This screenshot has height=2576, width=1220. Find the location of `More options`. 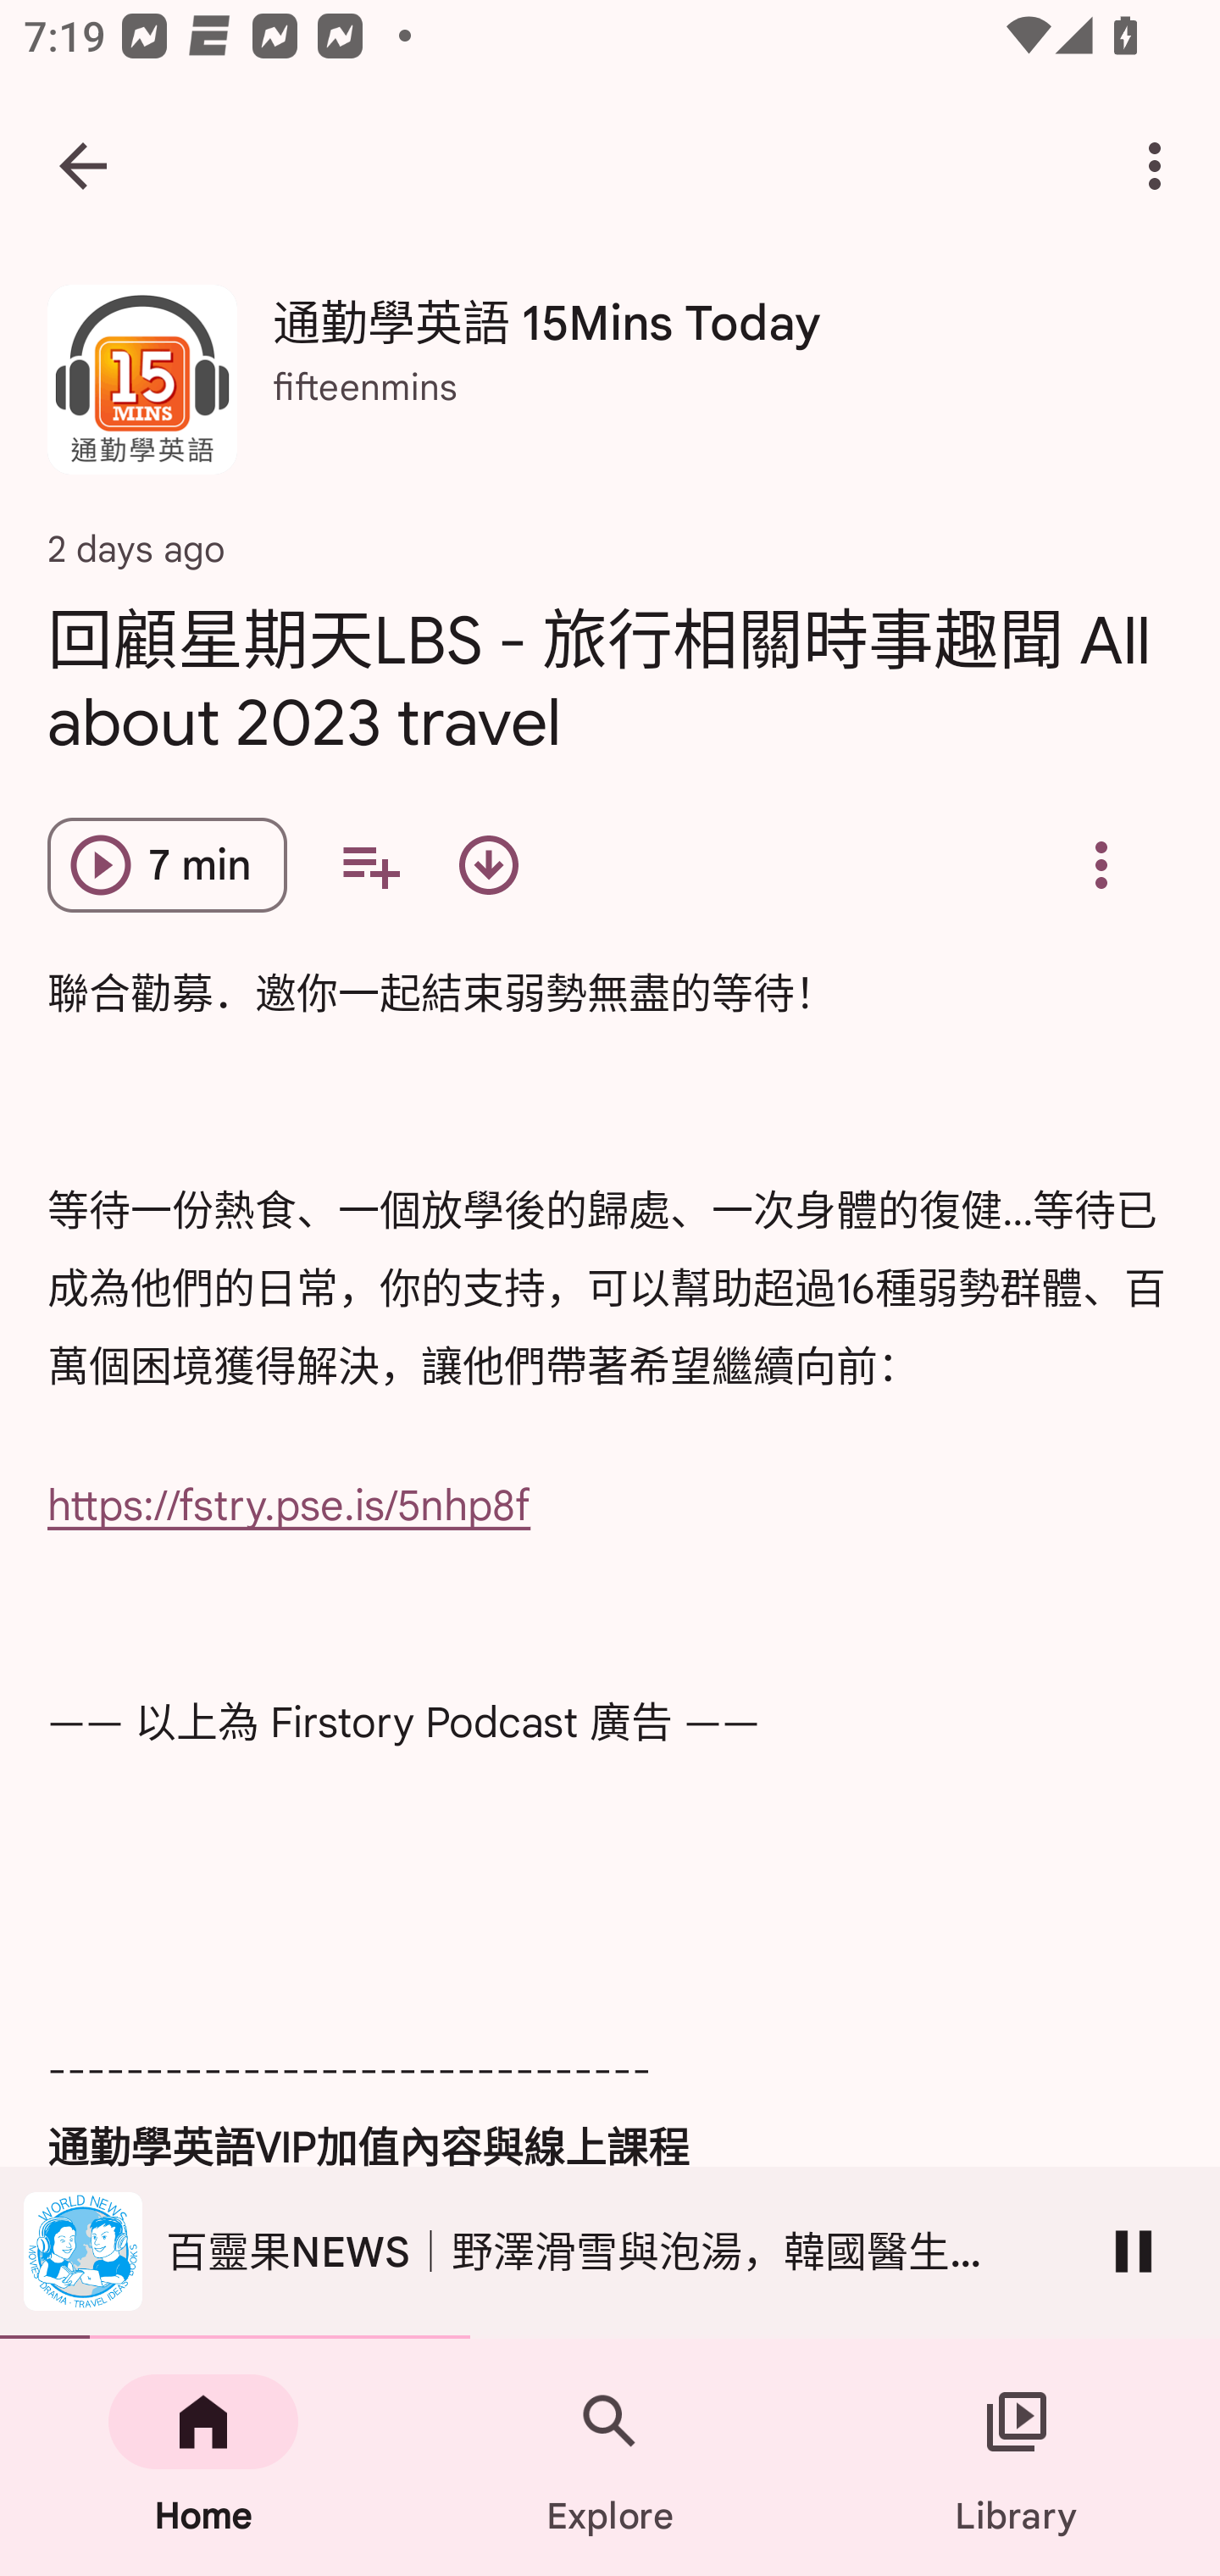

More options is located at coordinates (1161, 166).